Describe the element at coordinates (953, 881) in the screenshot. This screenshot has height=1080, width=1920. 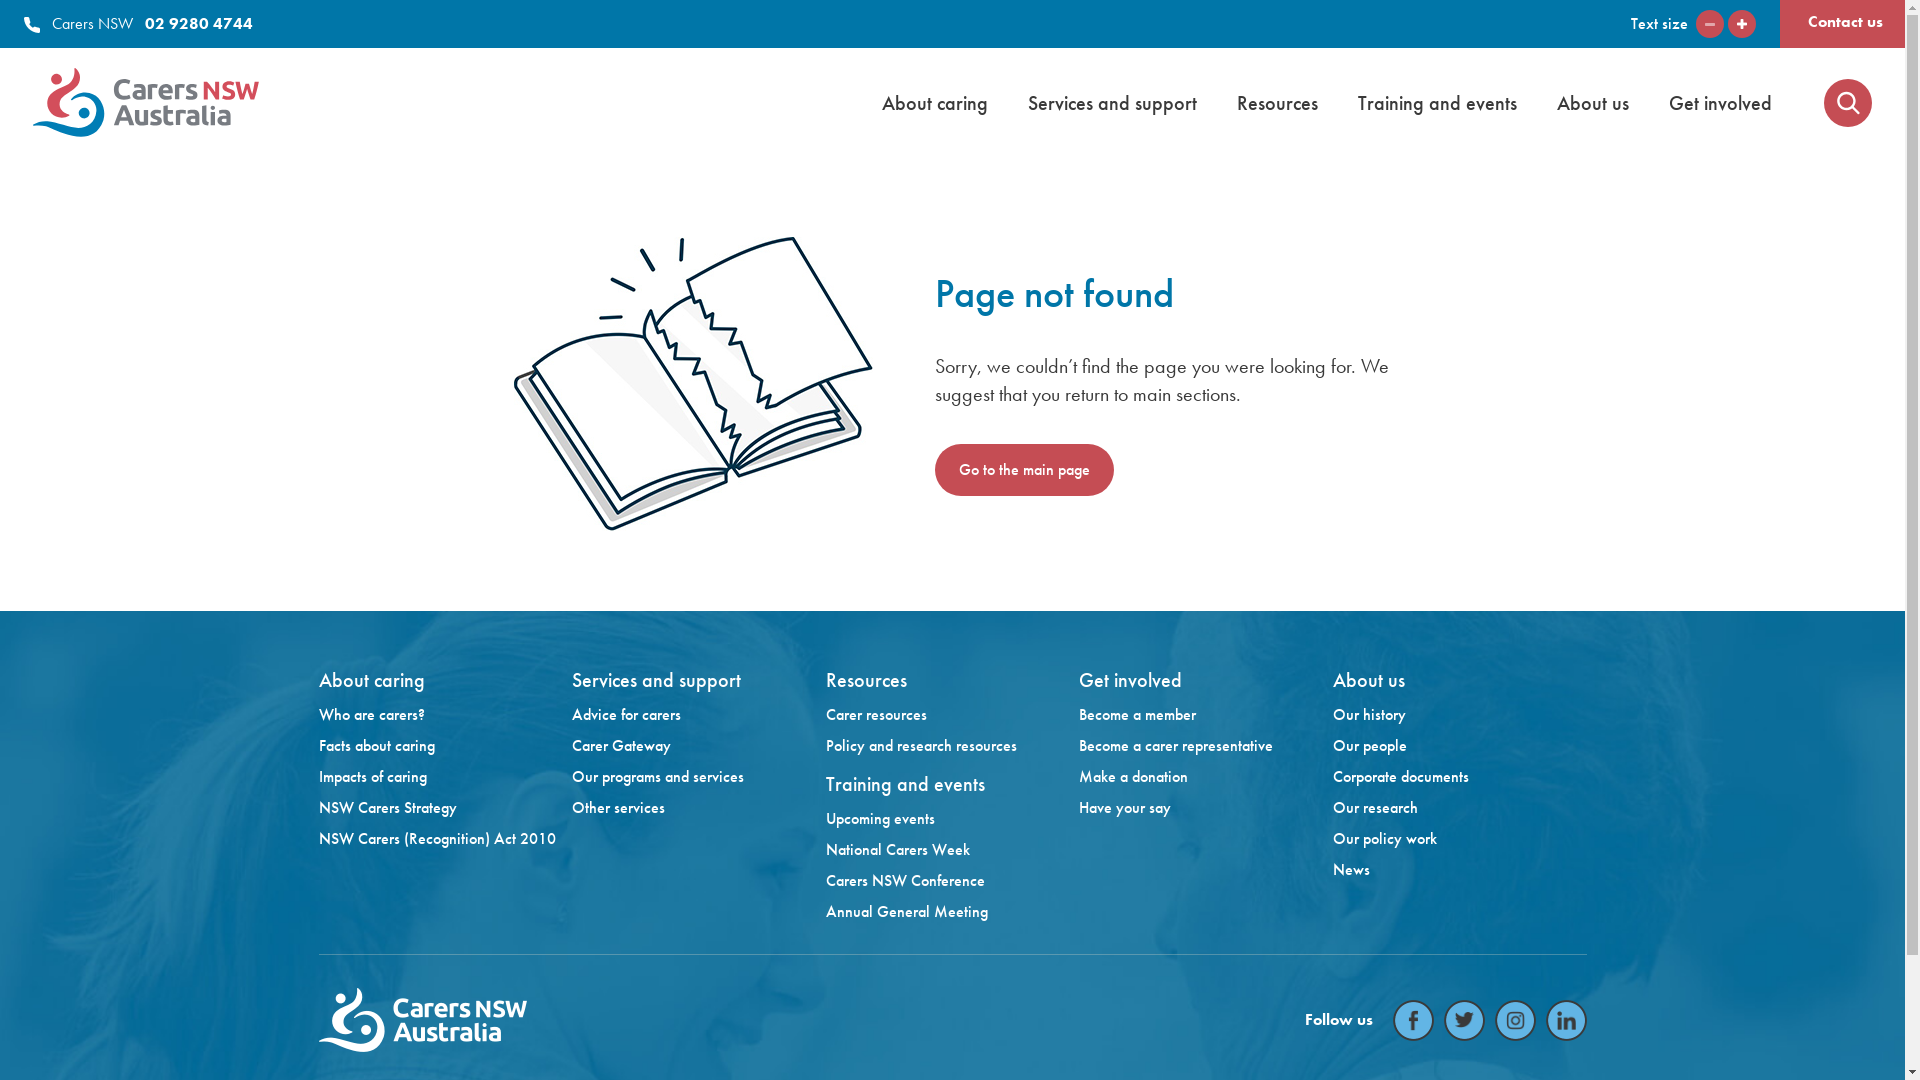
I see `Carers NSW Conference` at that location.